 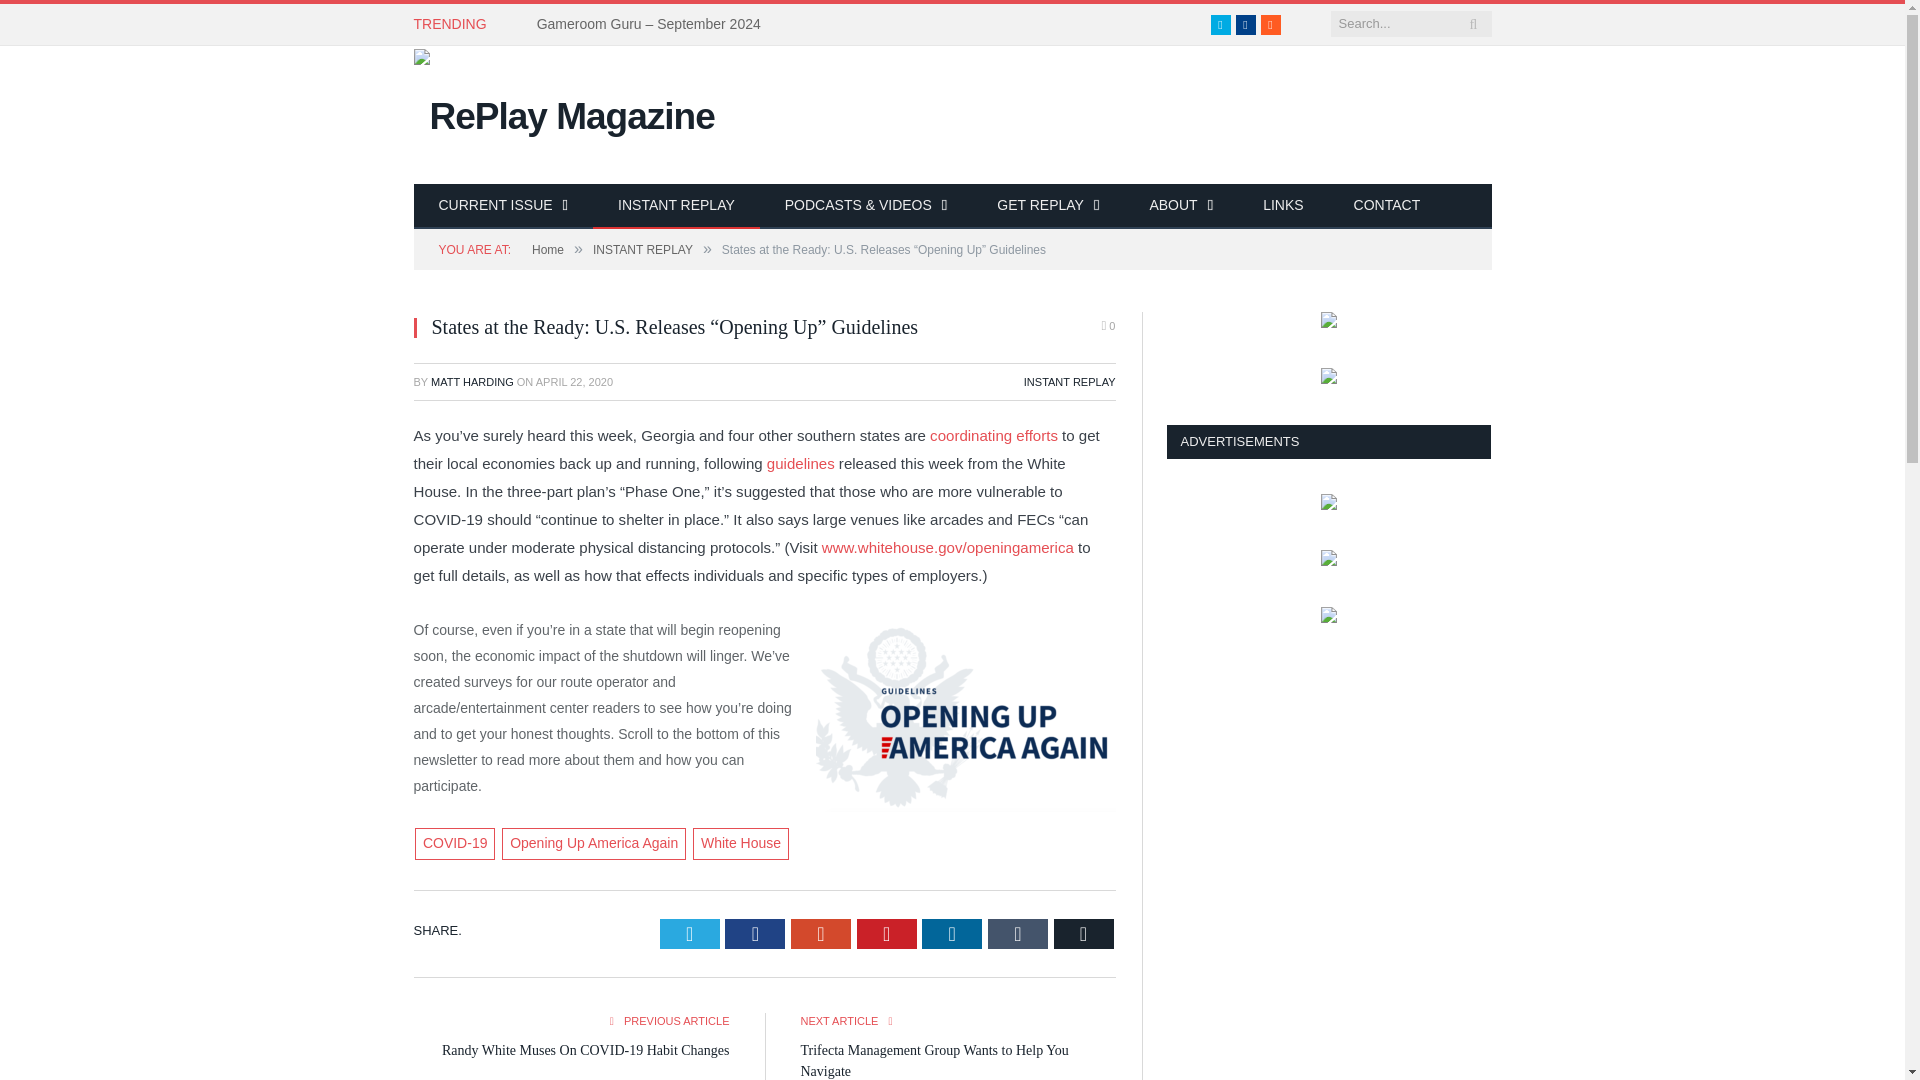 I want to click on Share on Facebook, so click(x=755, y=934).